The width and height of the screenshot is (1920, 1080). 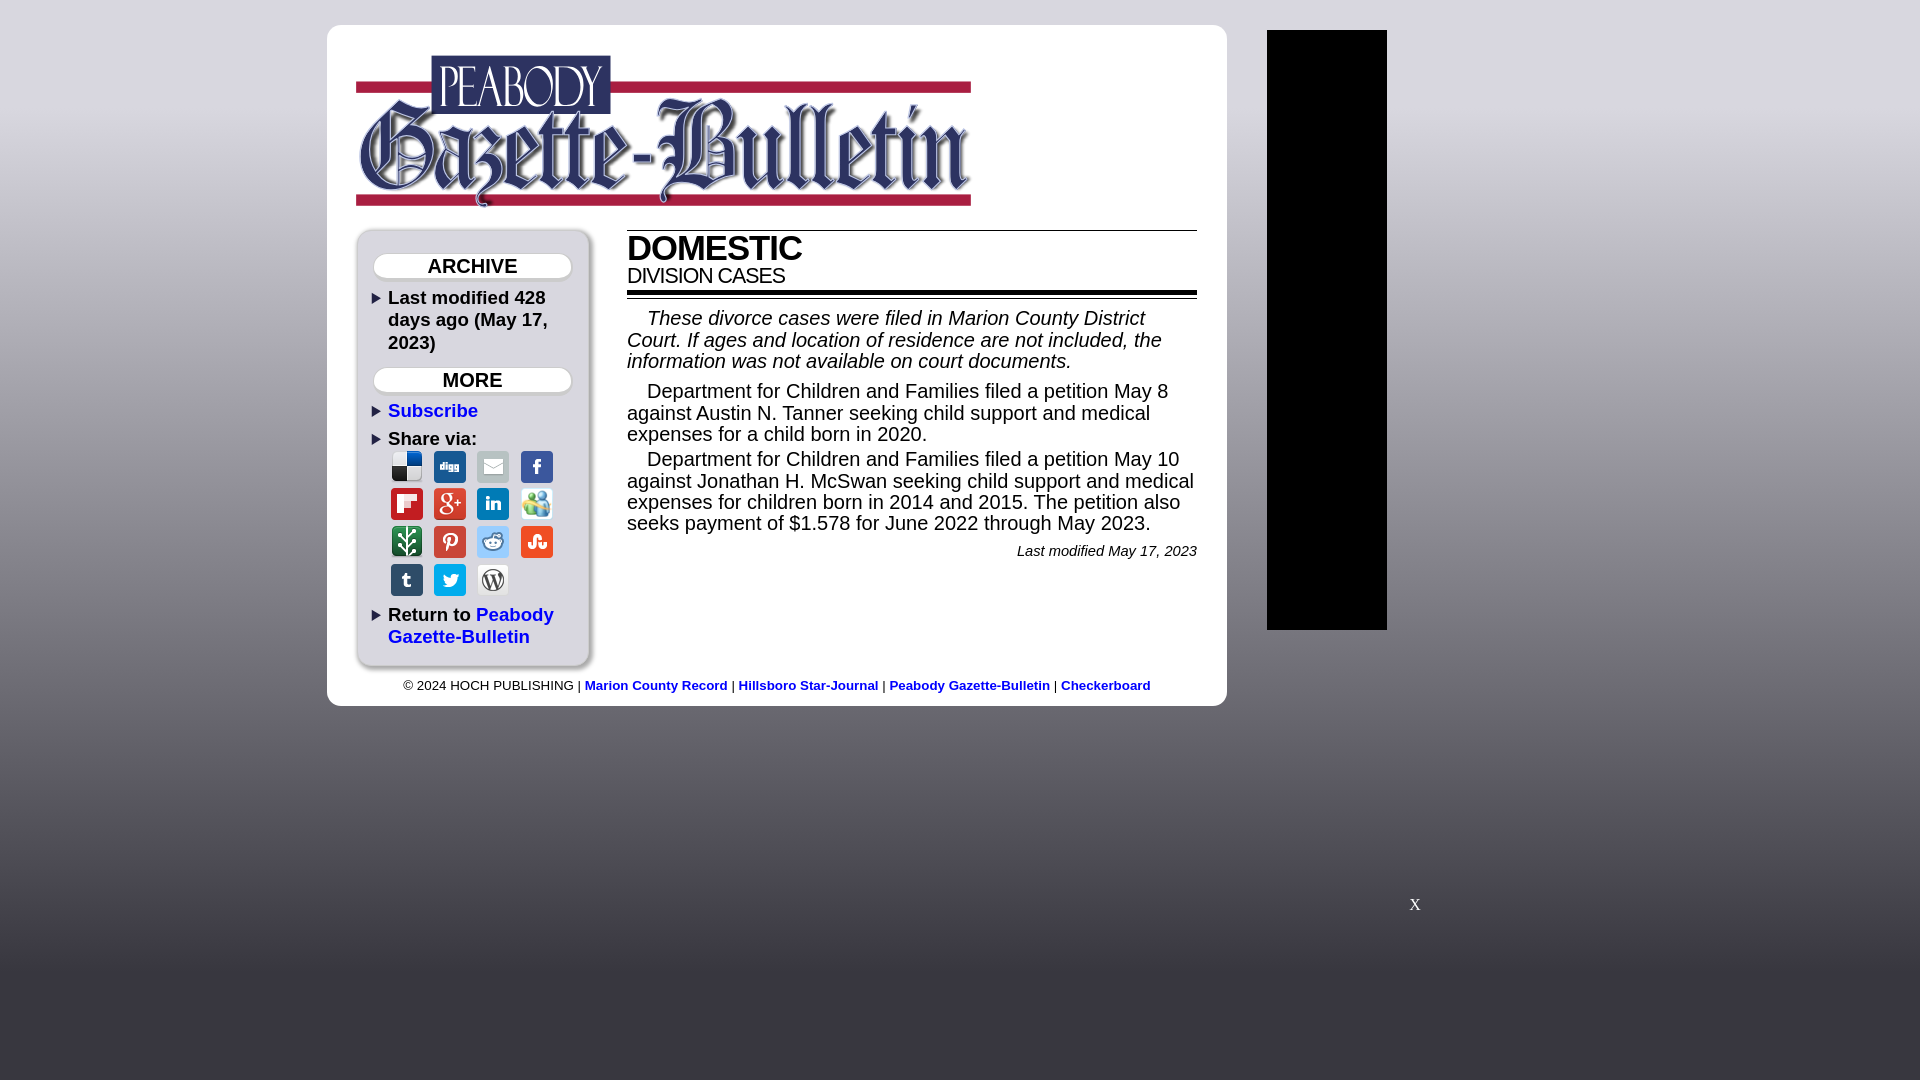 What do you see at coordinates (969, 686) in the screenshot?
I see `Peabody Gazette-Bulletin` at bounding box center [969, 686].